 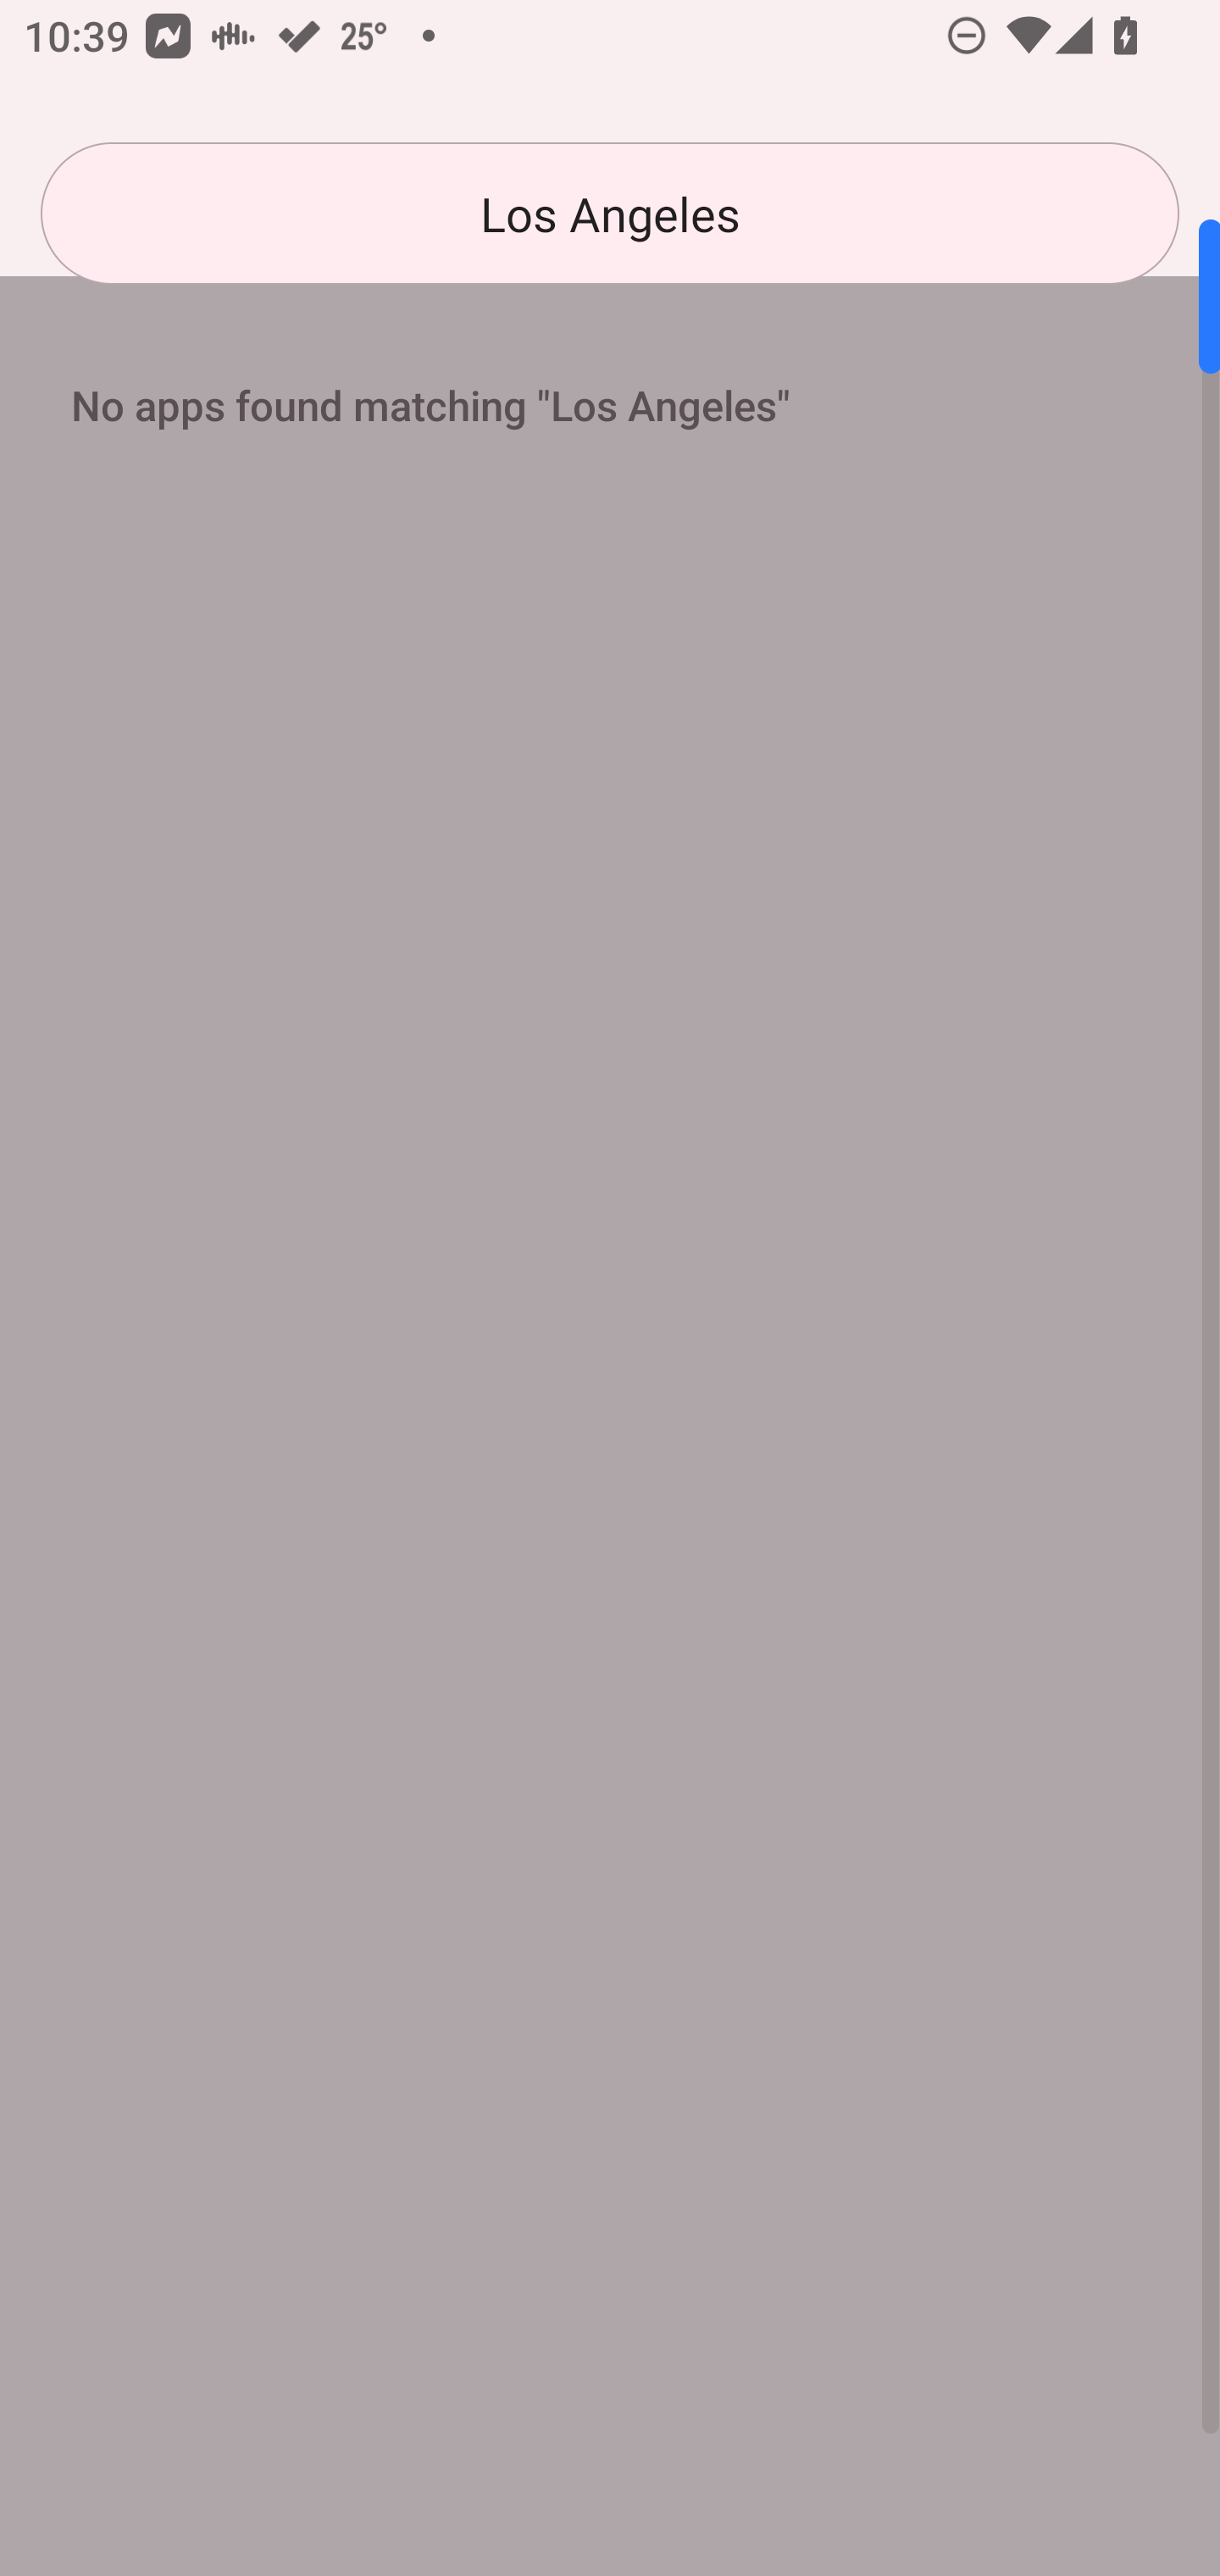 I want to click on Los Angeles, so click(x=610, y=214).